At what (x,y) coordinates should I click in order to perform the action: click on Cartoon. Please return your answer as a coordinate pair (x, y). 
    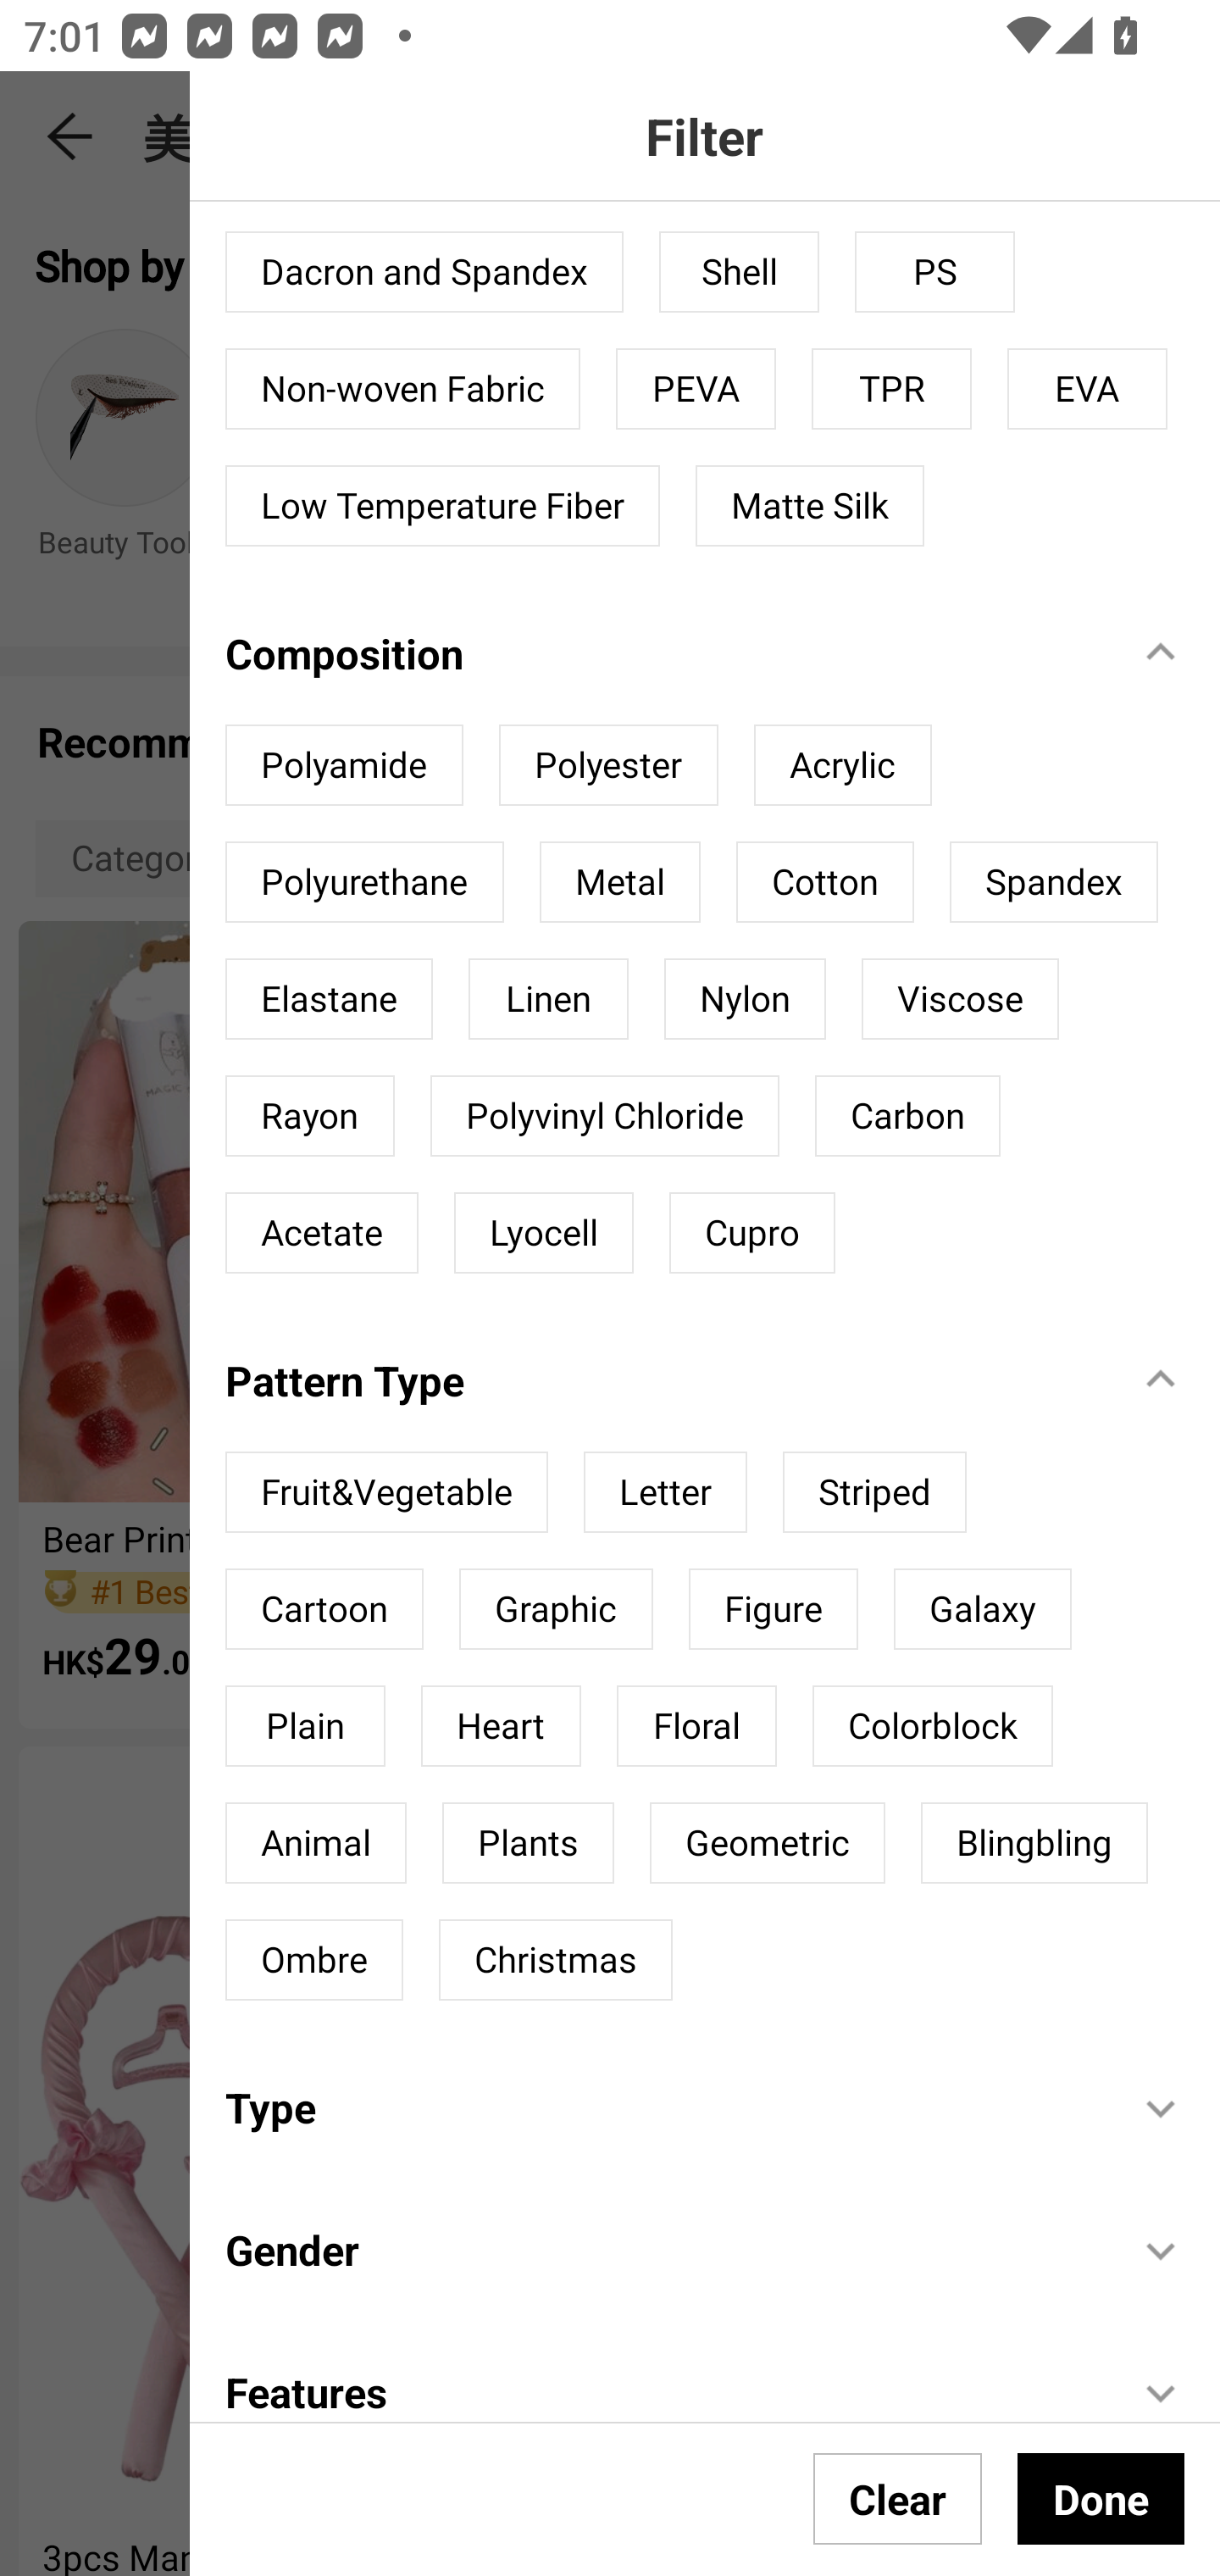
    Looking at the image, I should click on (324, 1608).